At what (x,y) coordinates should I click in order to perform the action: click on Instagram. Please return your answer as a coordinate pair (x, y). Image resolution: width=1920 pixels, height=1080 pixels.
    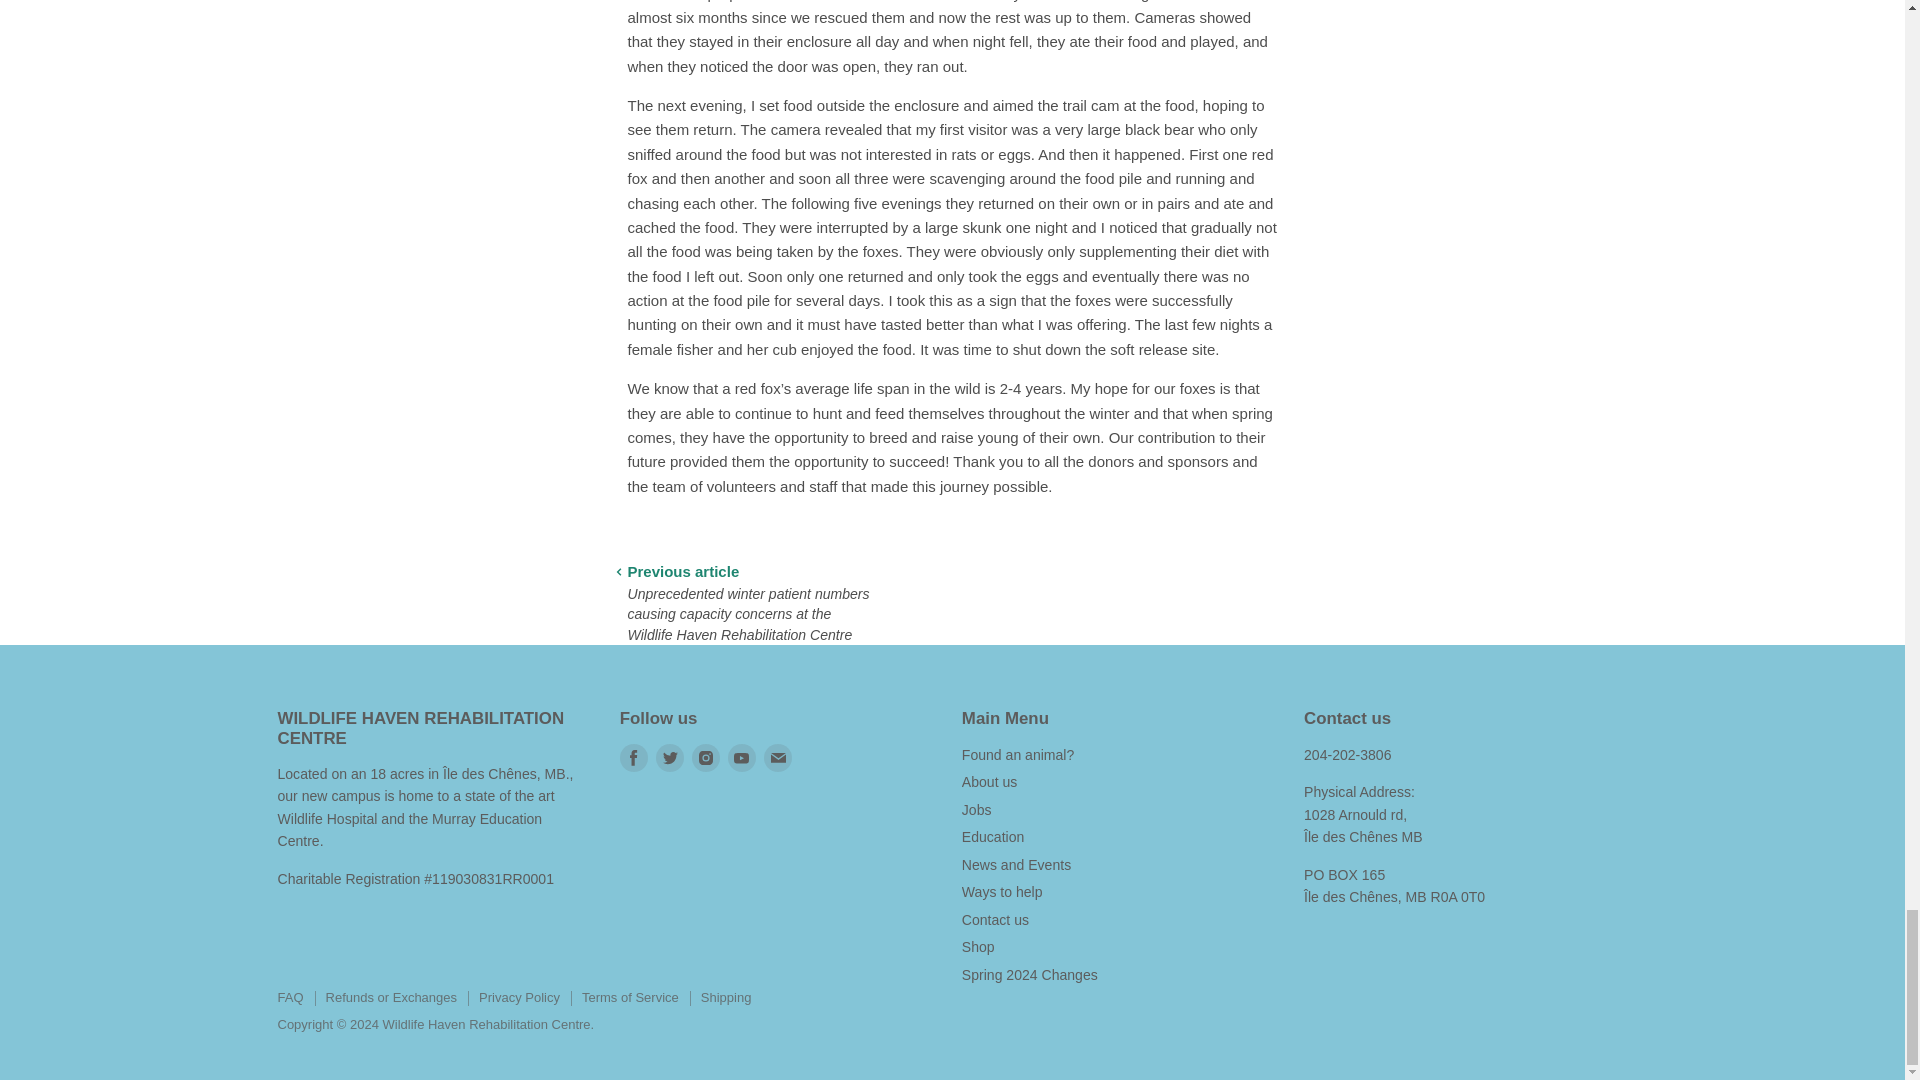
    Looking at the image, I should click on (705, 758).